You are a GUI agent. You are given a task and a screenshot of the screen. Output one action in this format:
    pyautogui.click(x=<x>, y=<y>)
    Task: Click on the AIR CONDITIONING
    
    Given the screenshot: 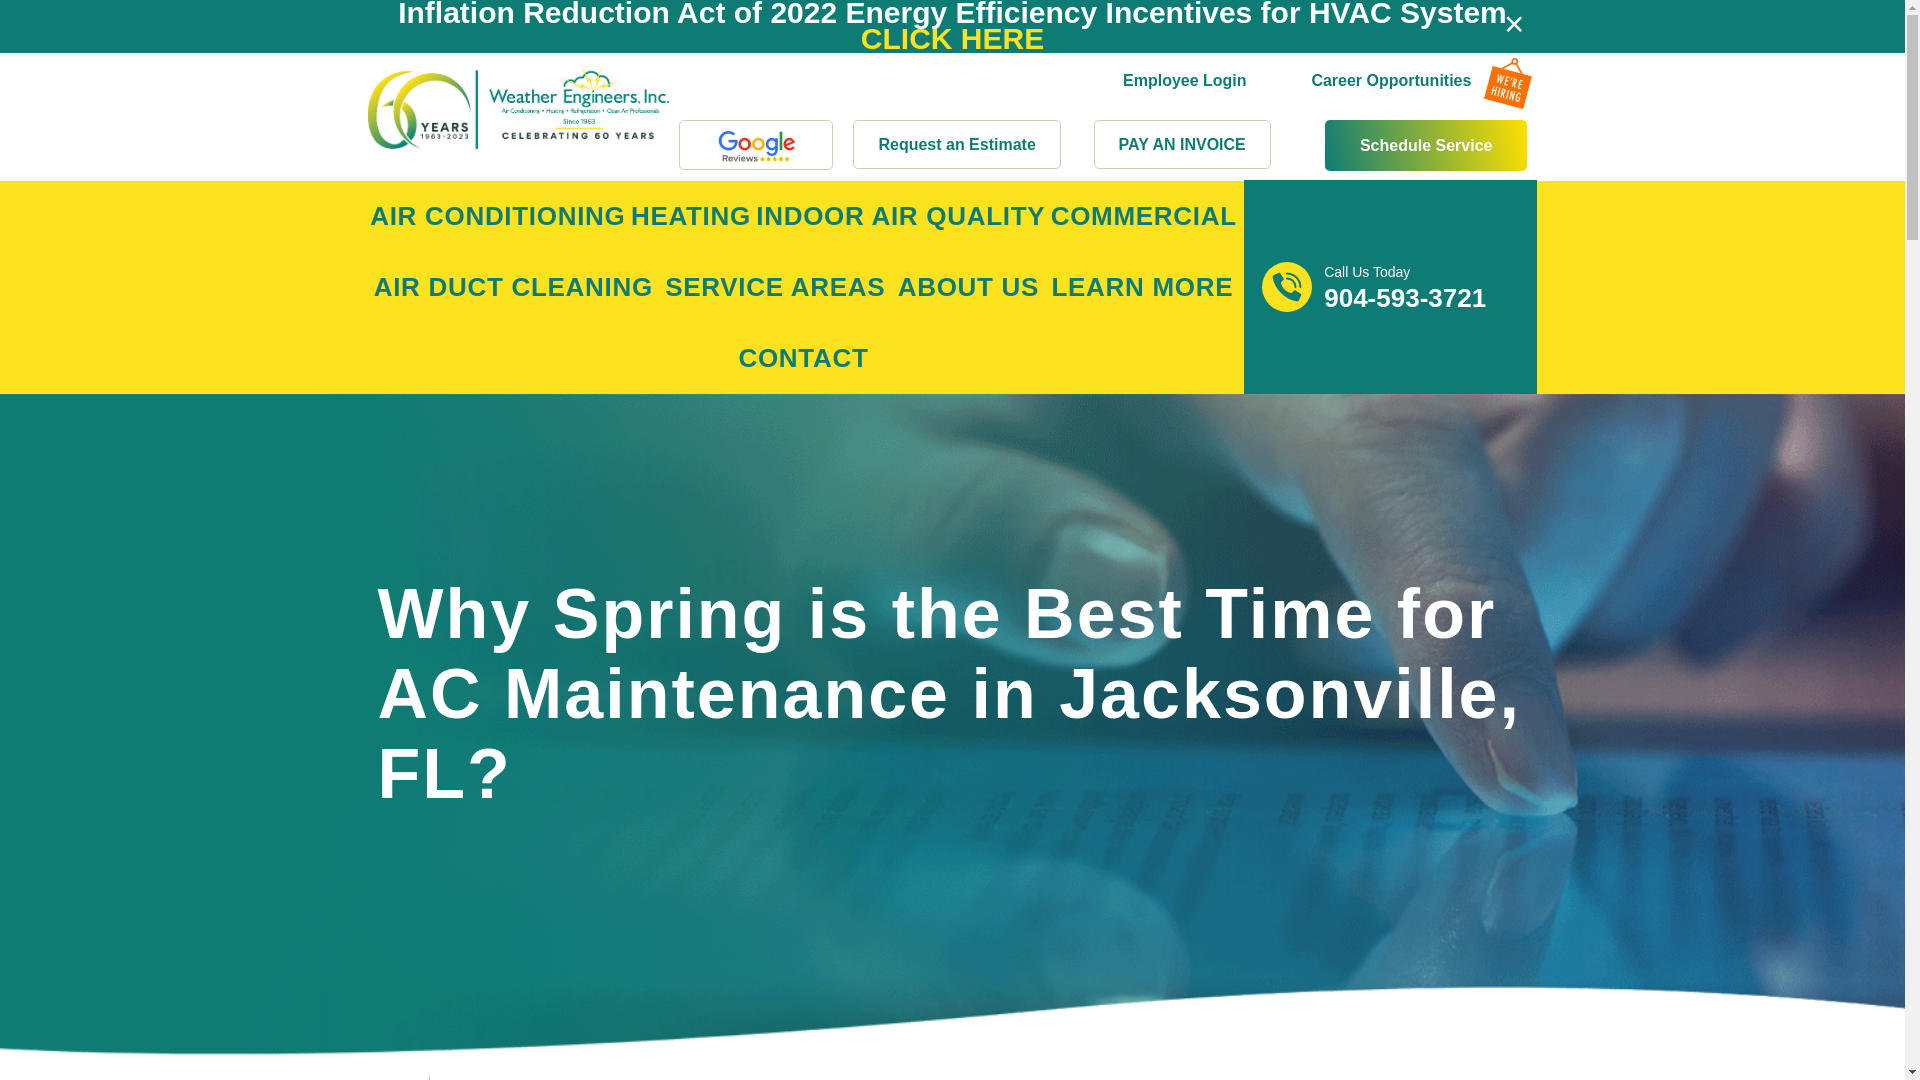 What is the action you would take?
    pyautogui.click(x=498, y=216)
    